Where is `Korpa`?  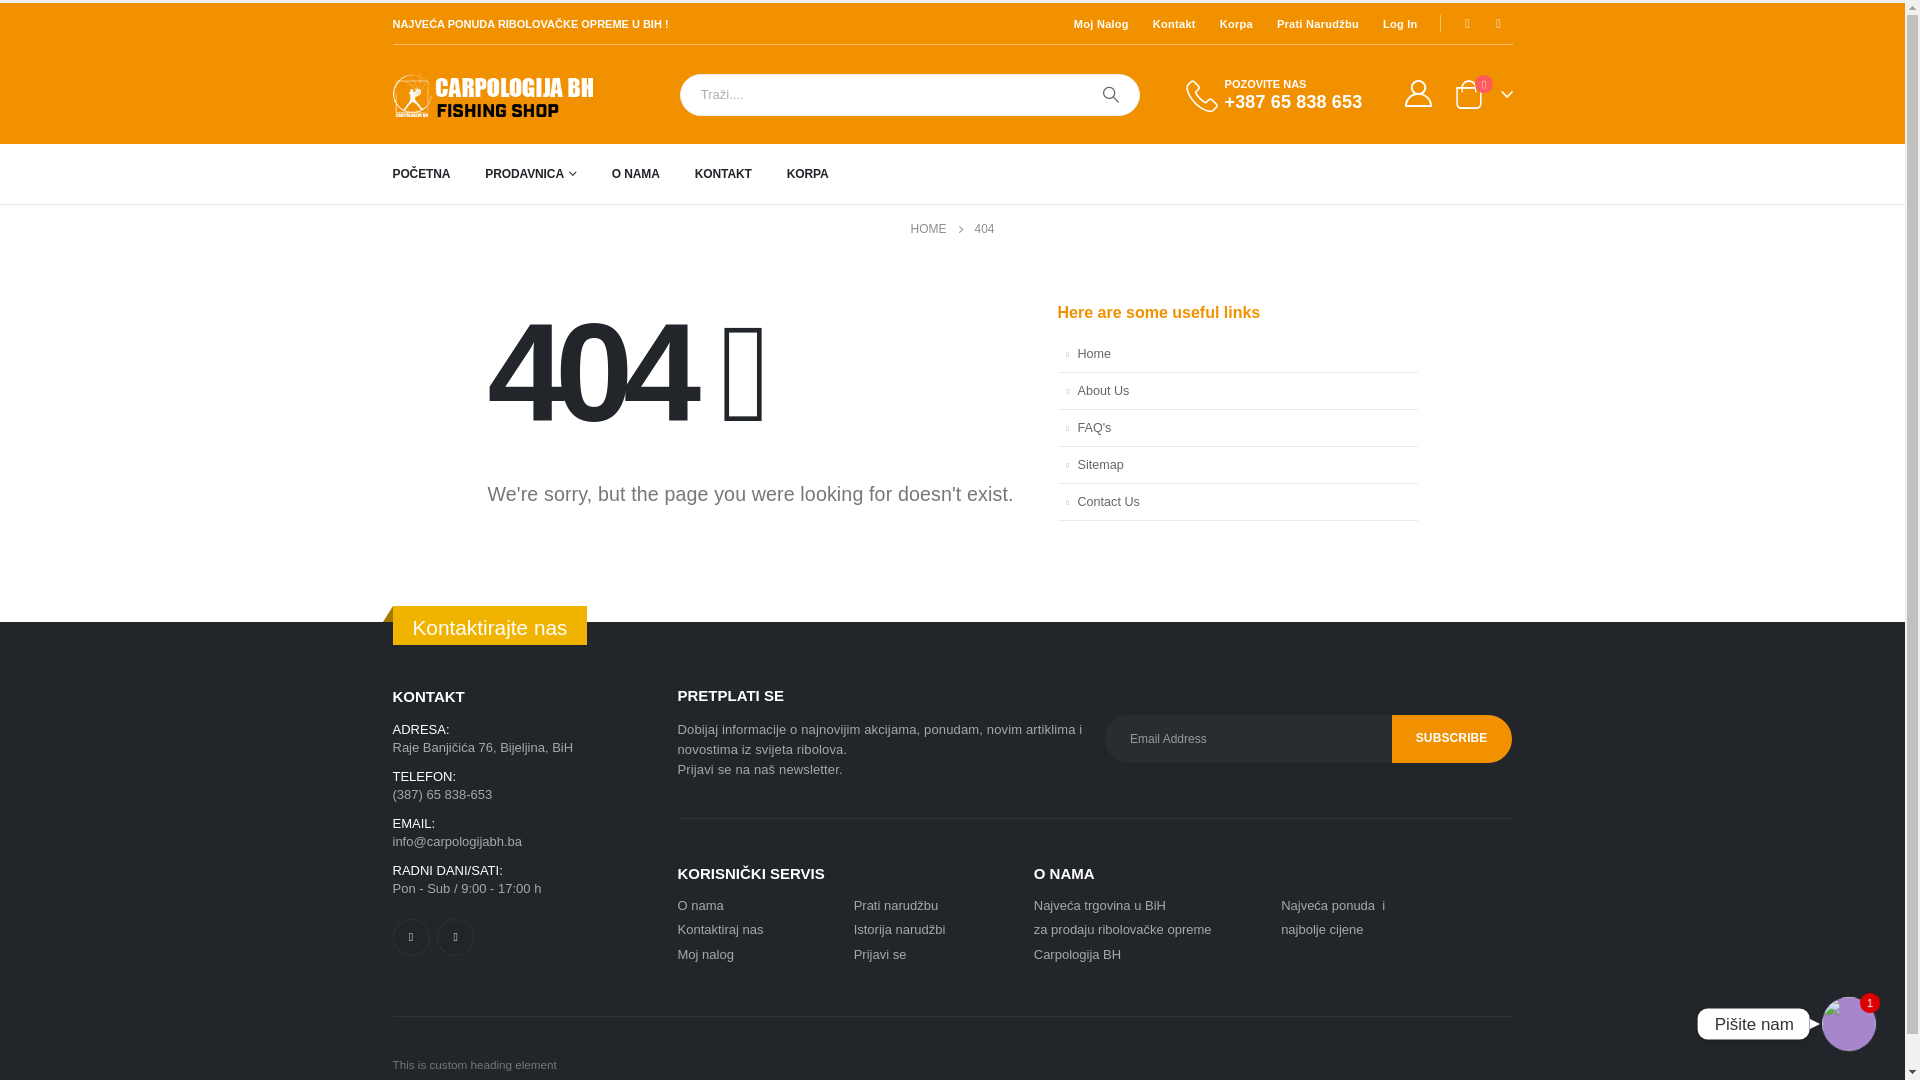
Korpa is located at coordinates (1232, 23).